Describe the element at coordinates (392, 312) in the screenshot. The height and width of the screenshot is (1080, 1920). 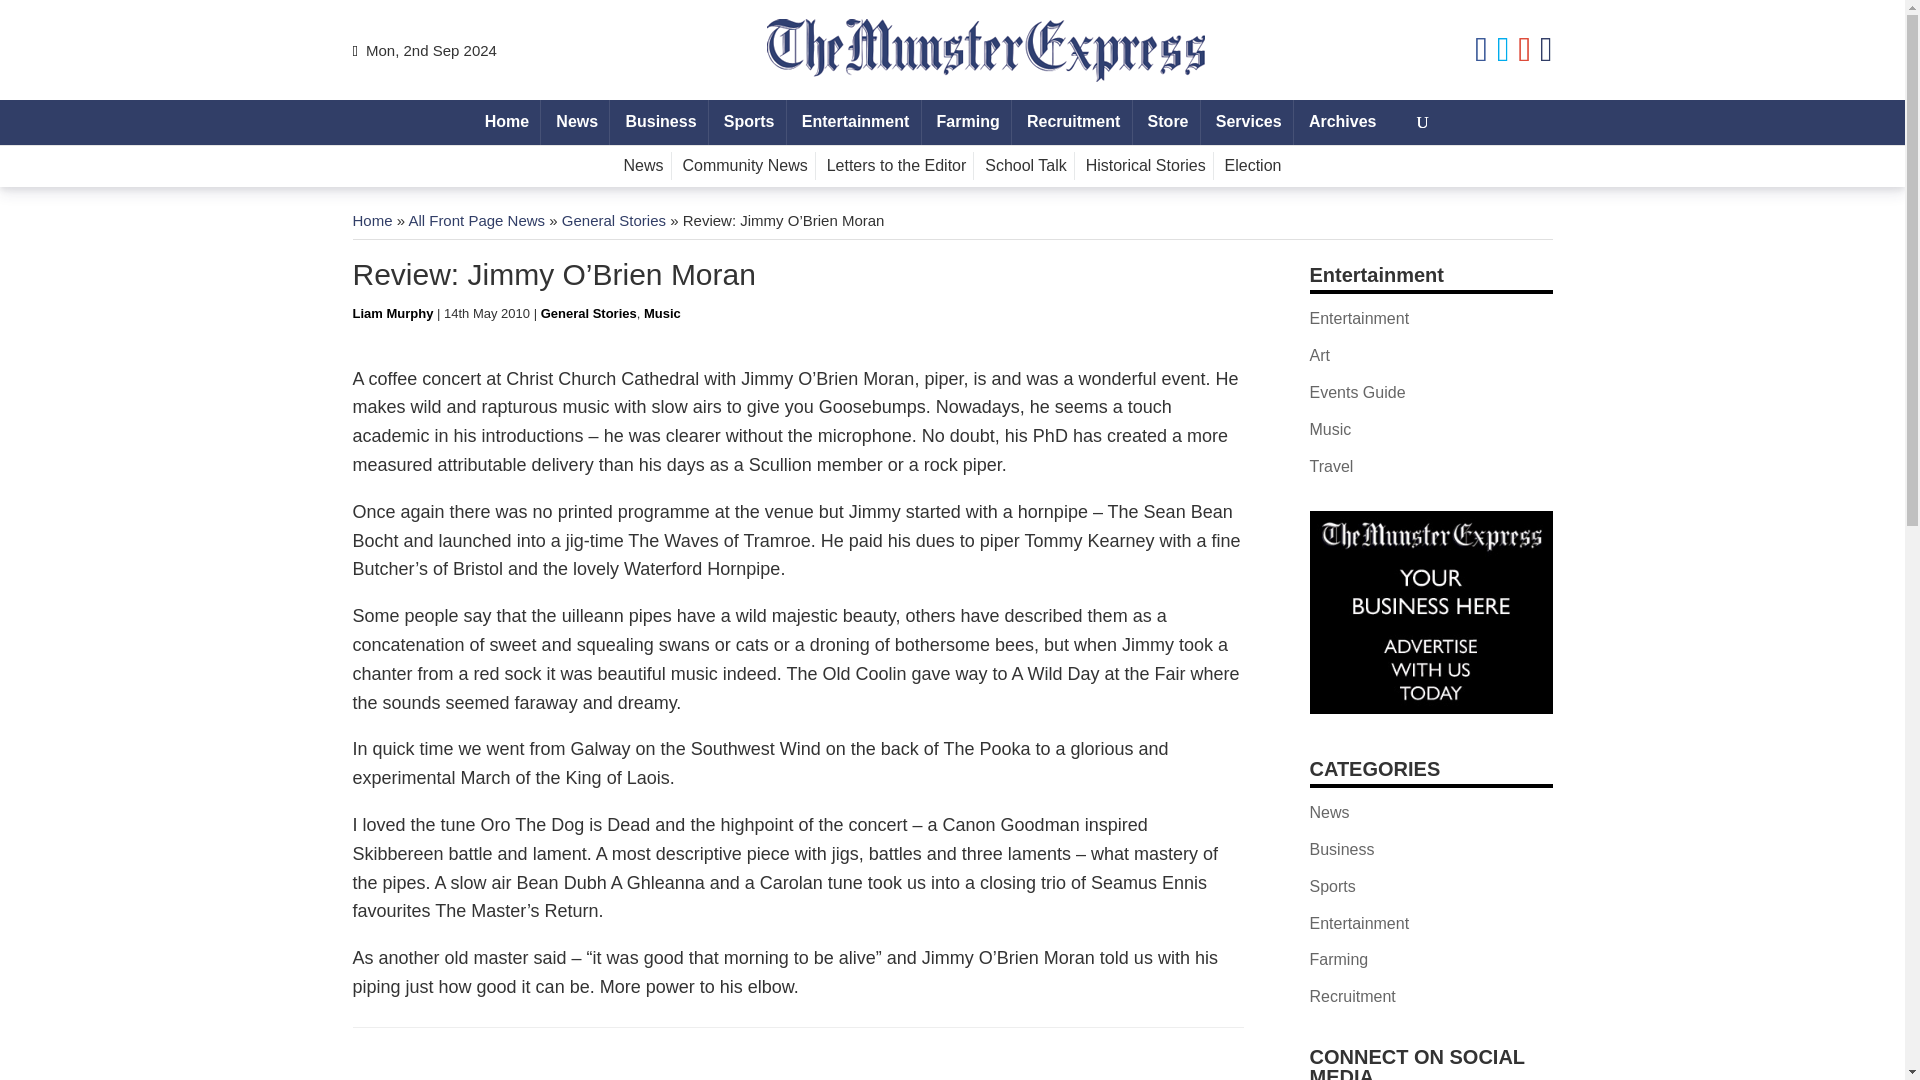
I see `Liam Murphy` at that location.